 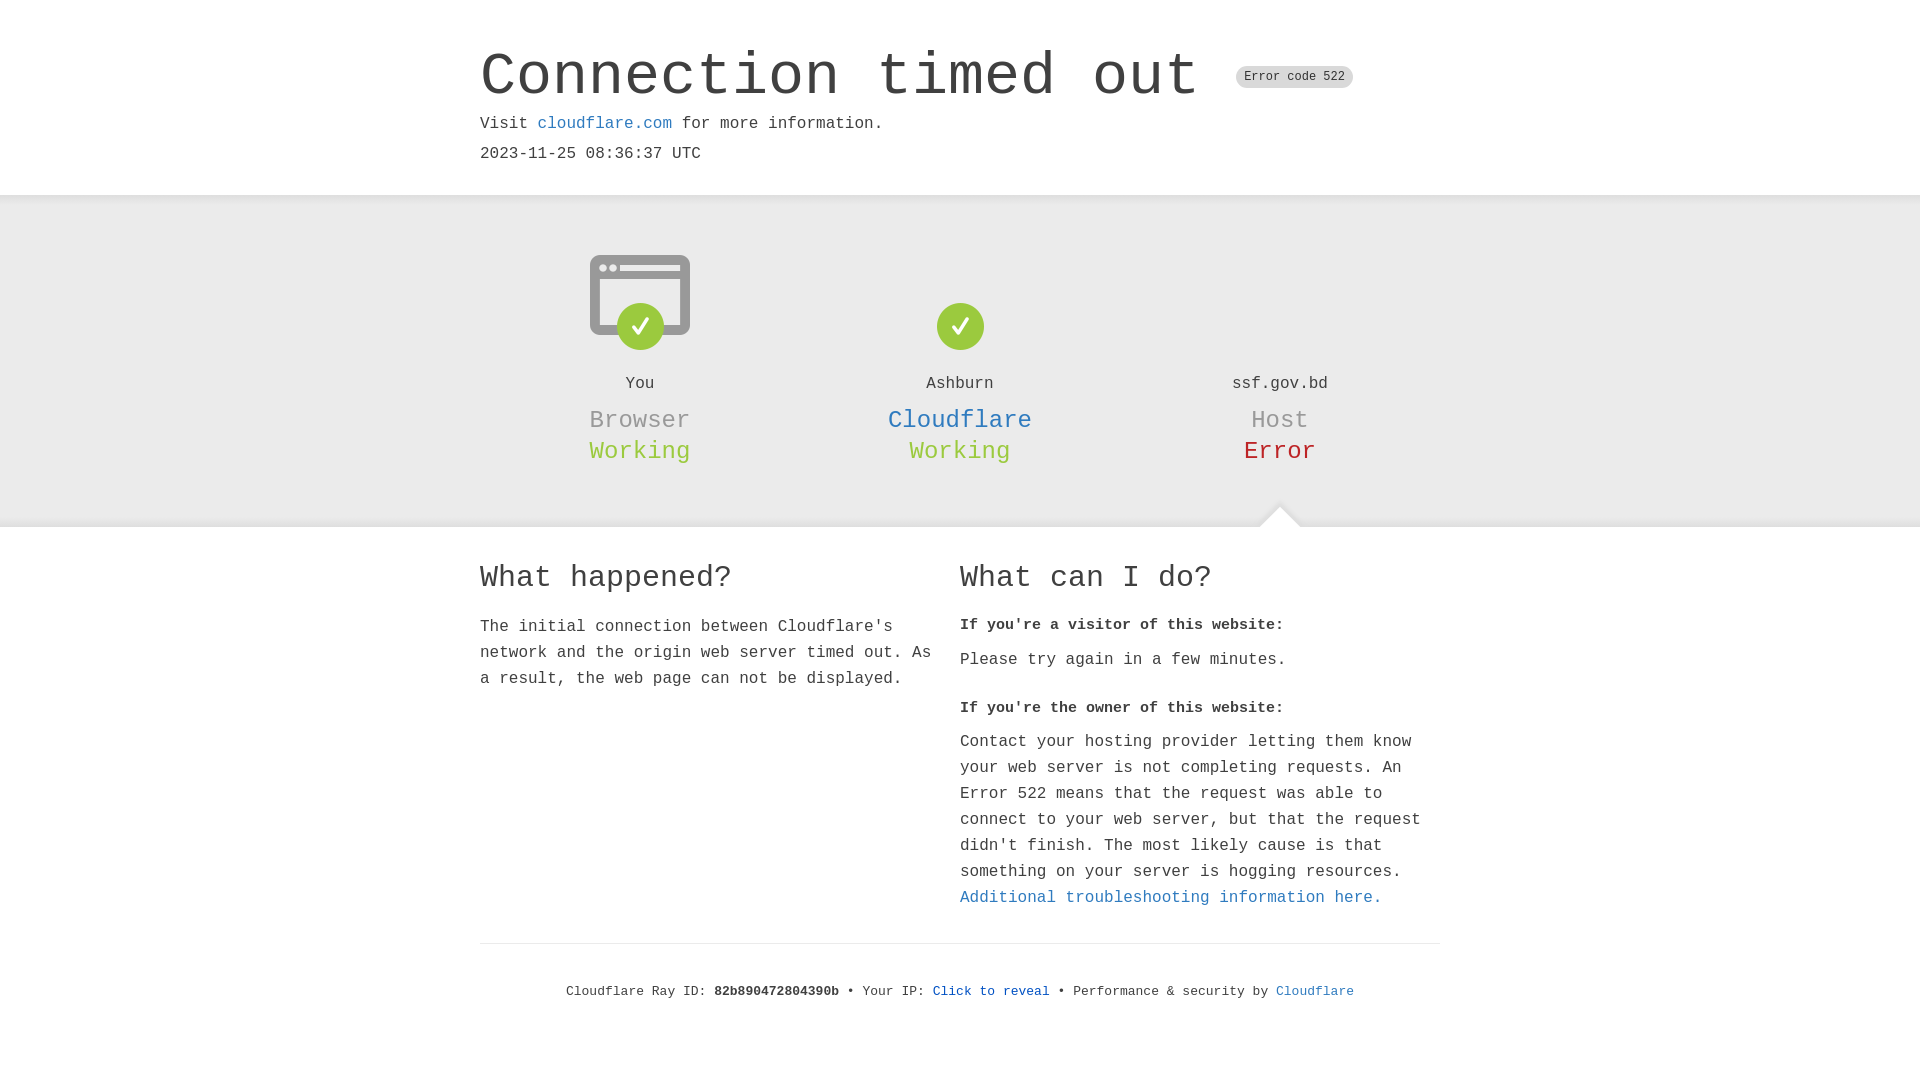 What do you see at coordinates (992, 992) in the screenshot?
I see `Click to reveal` at bounding box center [992, 992].